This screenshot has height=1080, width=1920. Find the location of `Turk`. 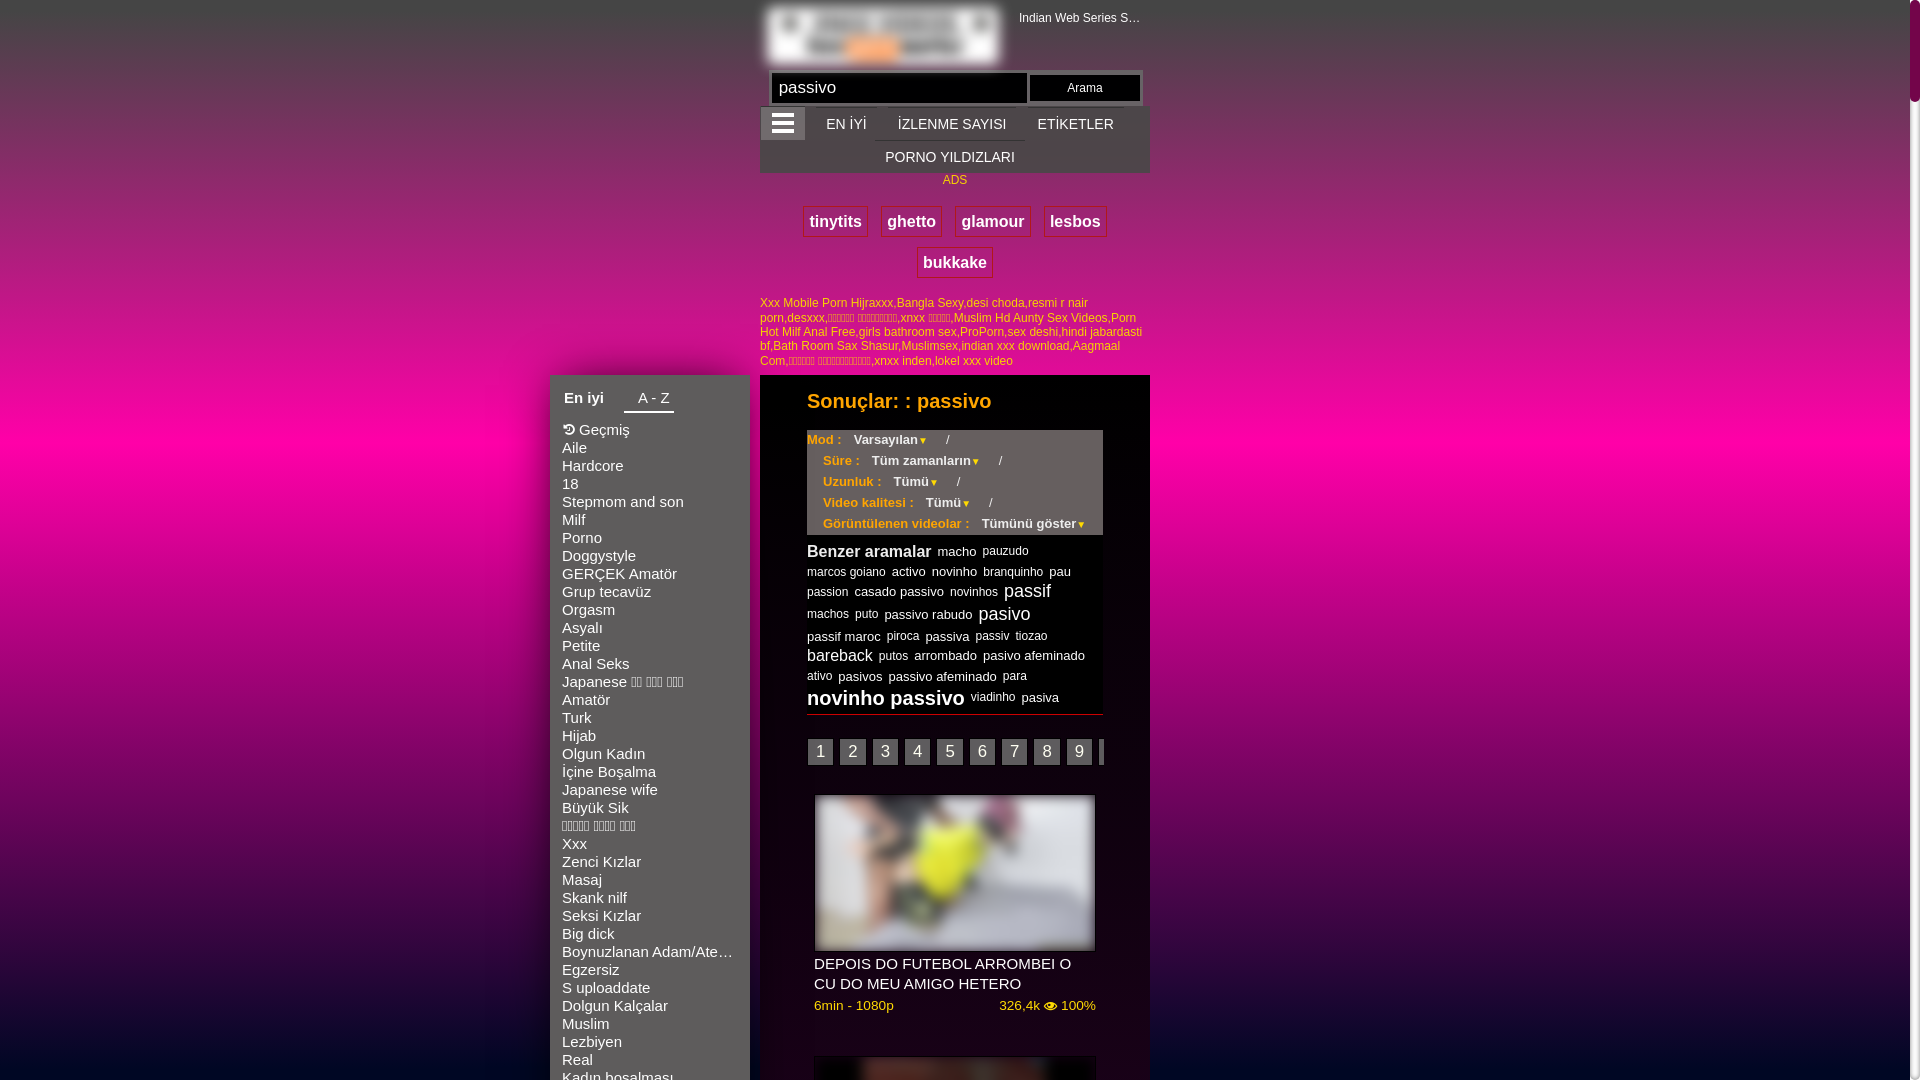

Turk is located at coordinates (650, 718).